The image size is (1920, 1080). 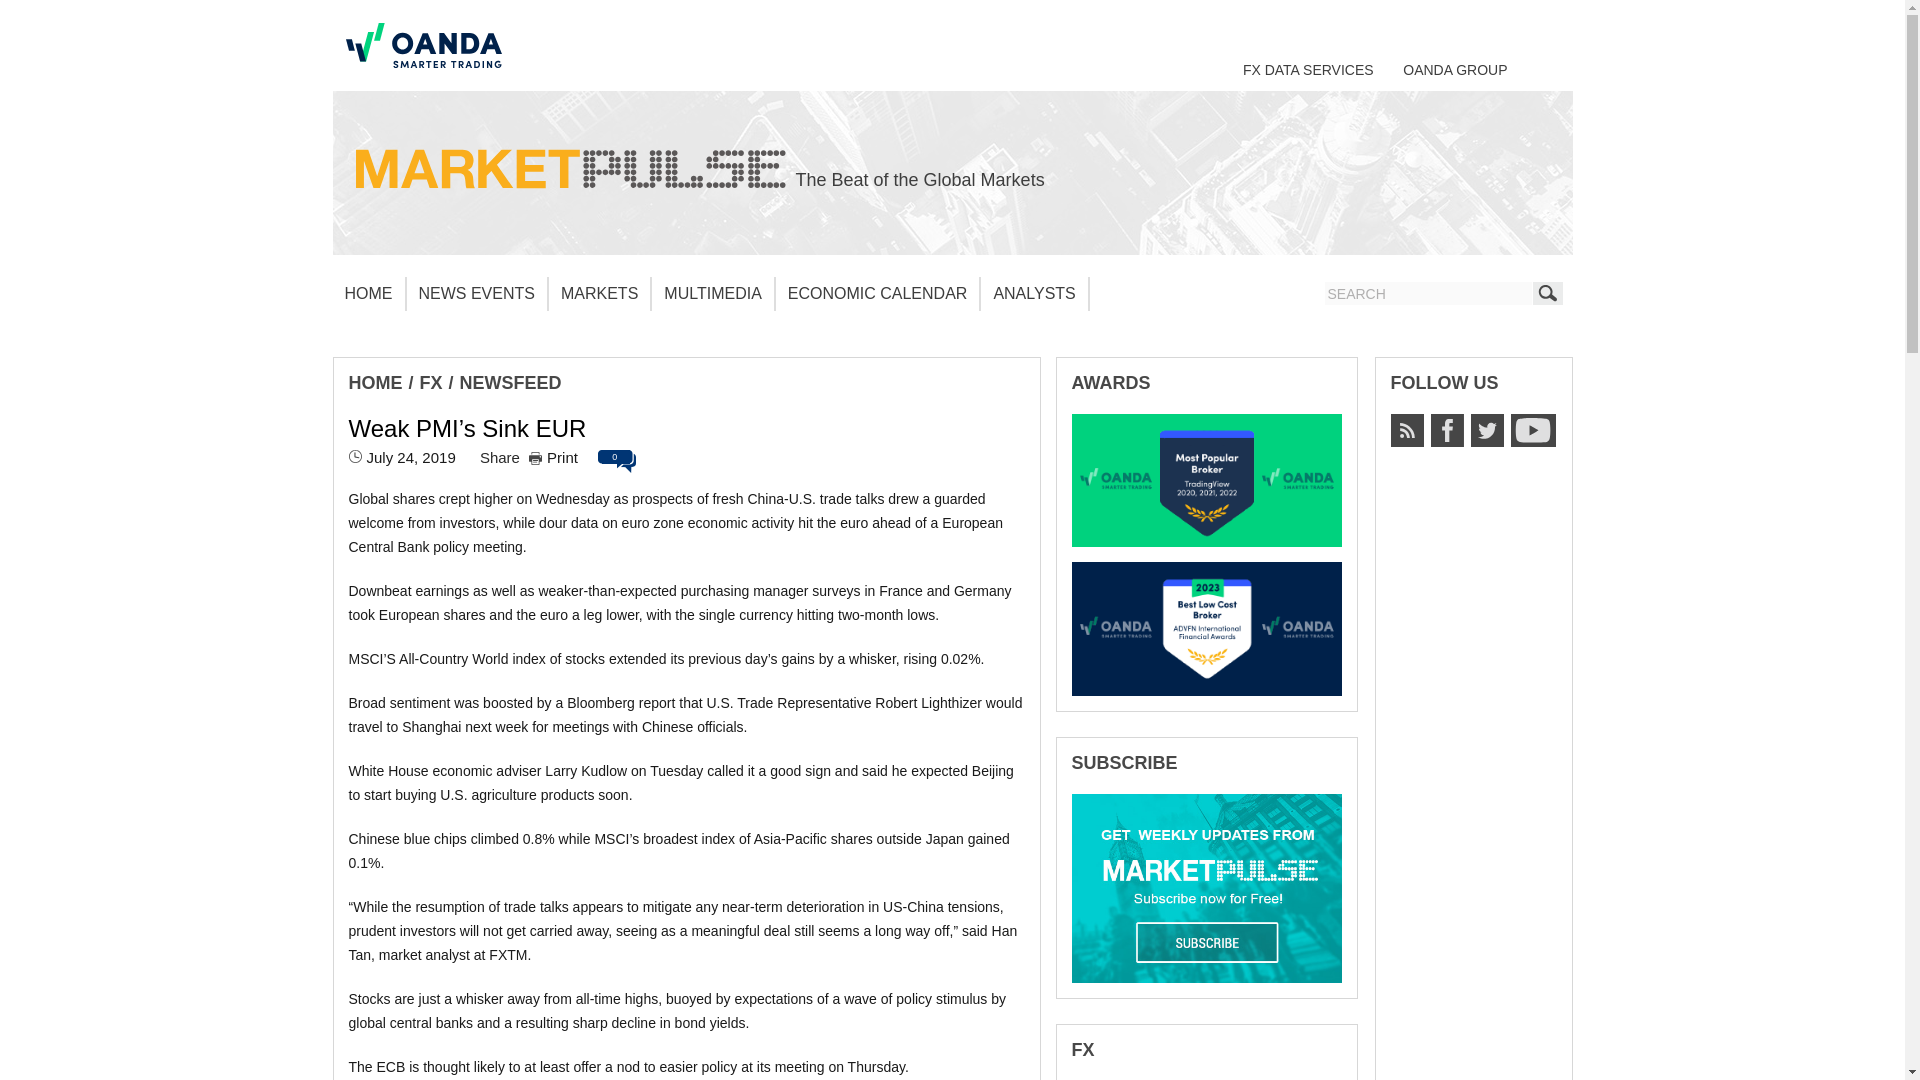 What do you see at coordinates (511, 382) in the screenshot?
I see `NEWSFEED` at bounding box center [511, 382].